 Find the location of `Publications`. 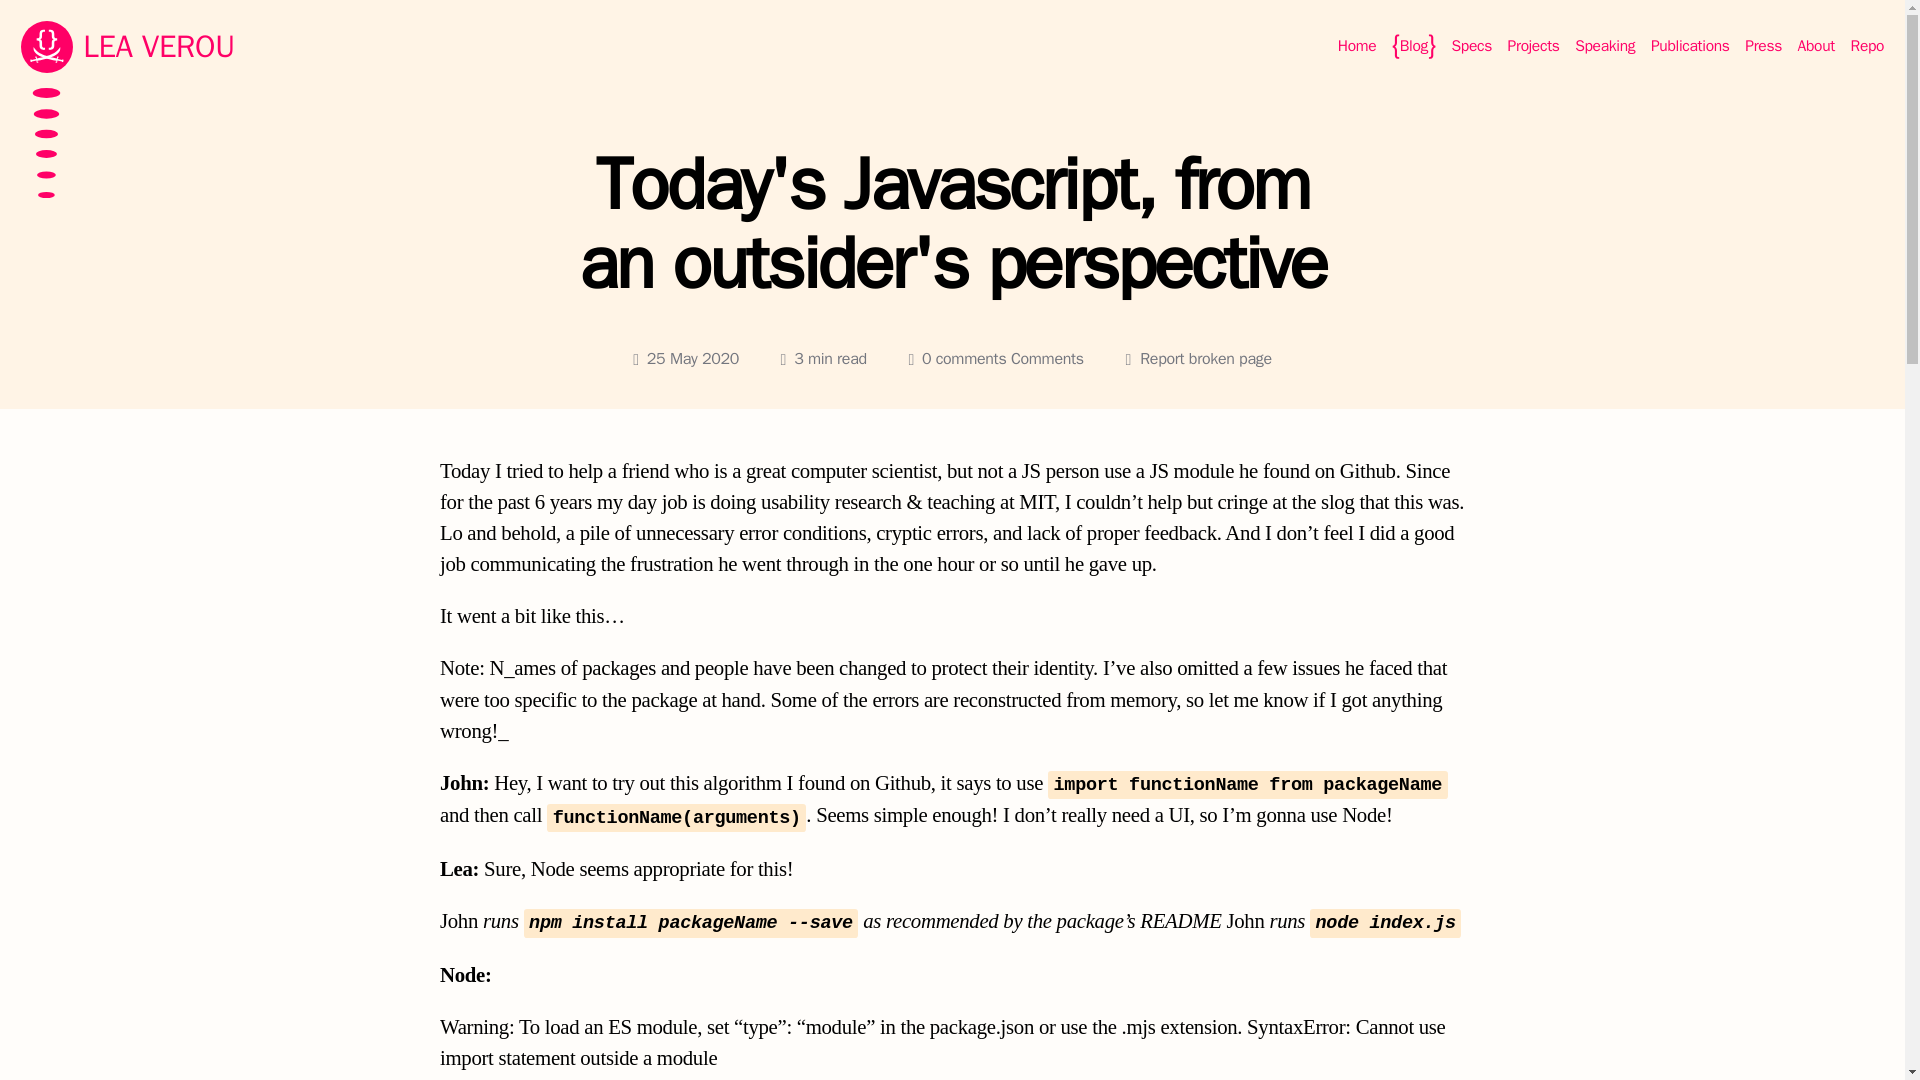

Publications is located at coordinates (1690, 46).